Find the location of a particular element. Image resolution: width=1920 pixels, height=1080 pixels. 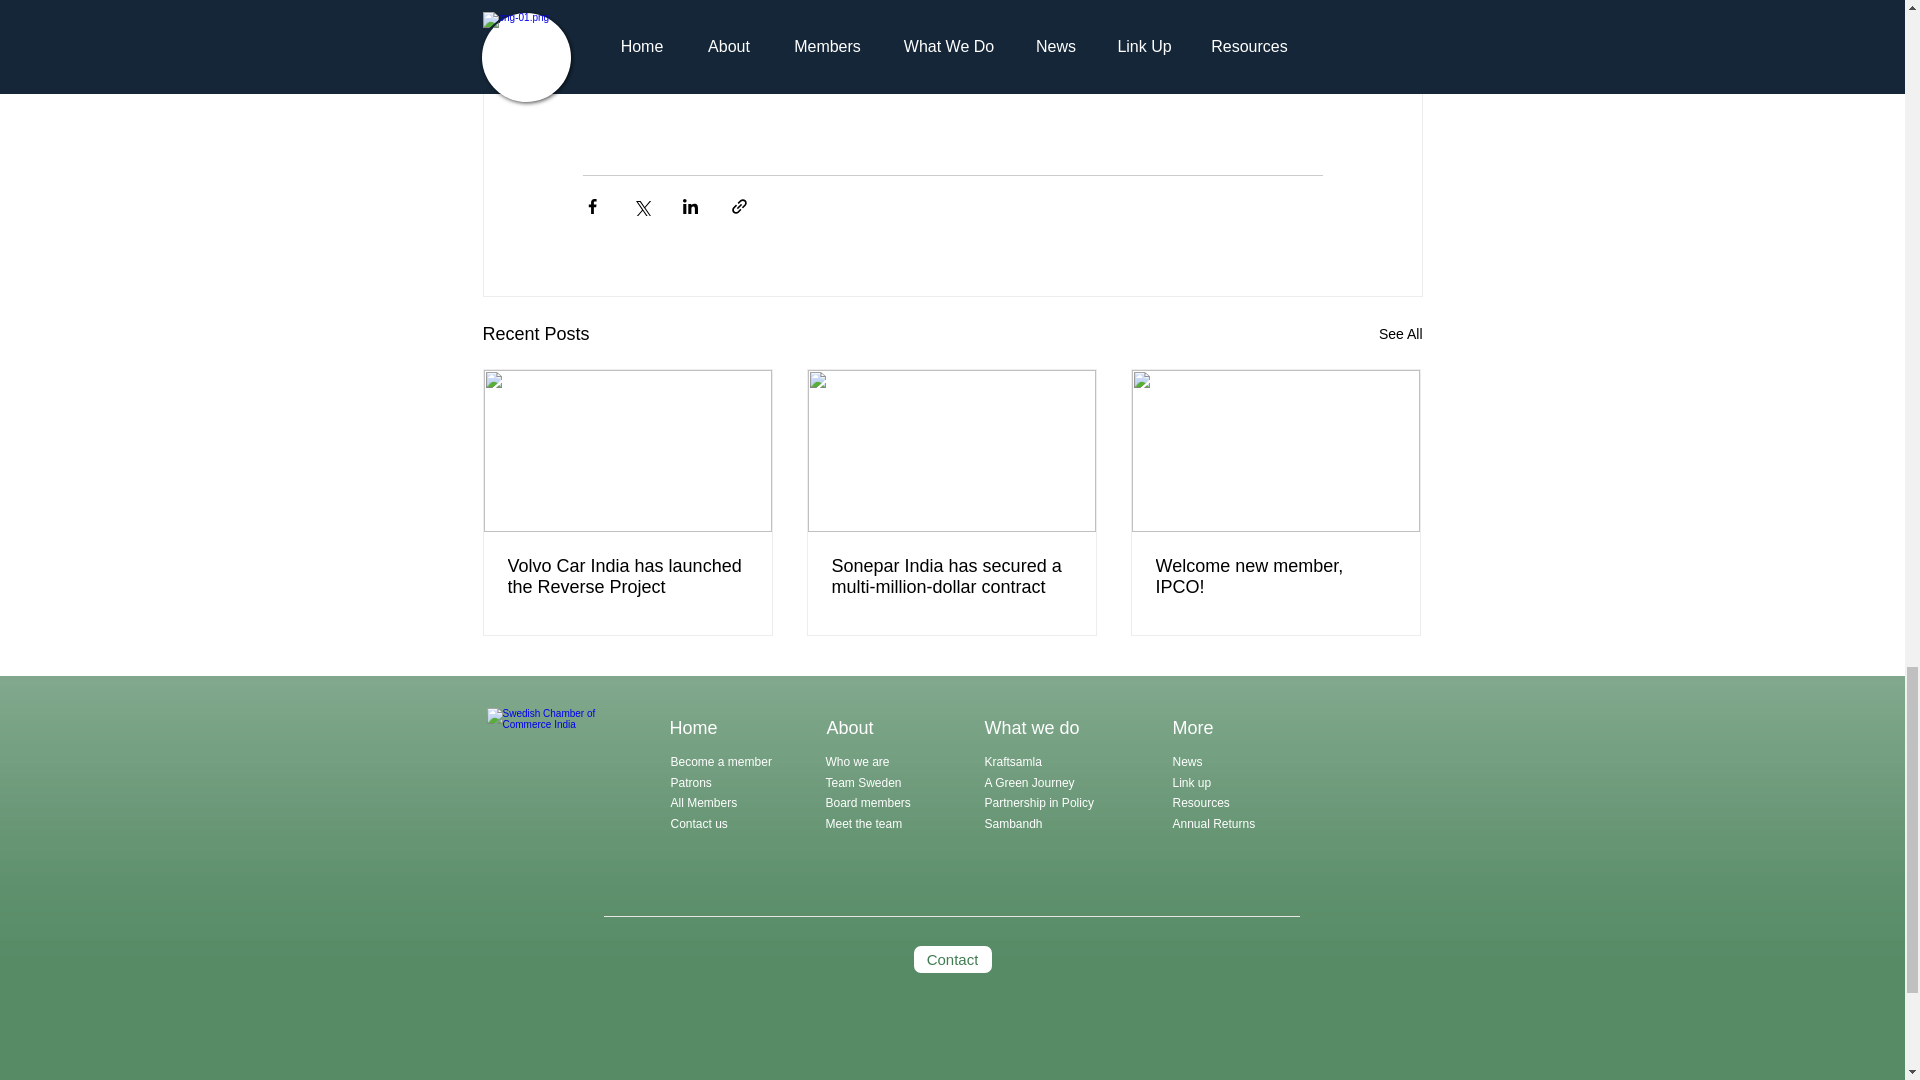

Welcome new member, IPCO! is located at coordinates (1275, 577).